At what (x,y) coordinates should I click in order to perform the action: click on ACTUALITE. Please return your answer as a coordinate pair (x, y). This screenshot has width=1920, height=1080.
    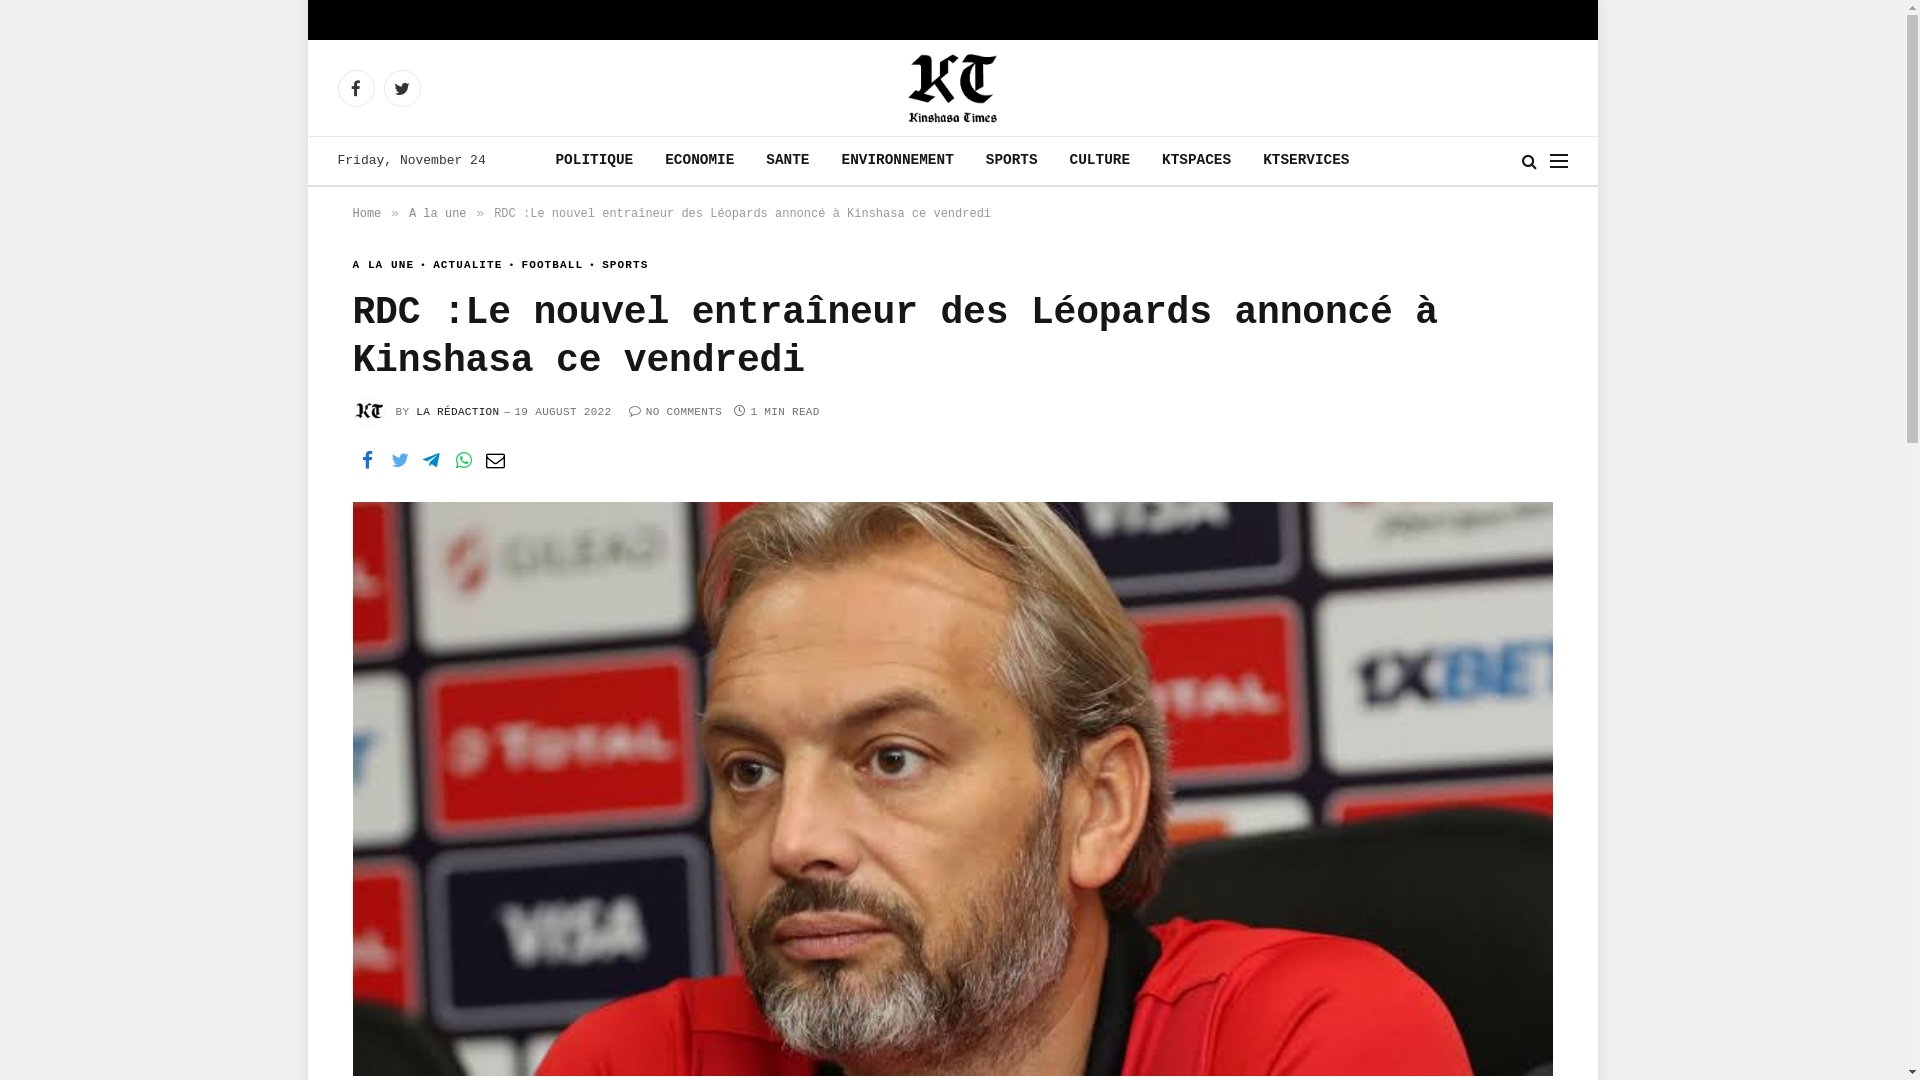
    Looking at the image, I should click on (458, 266).